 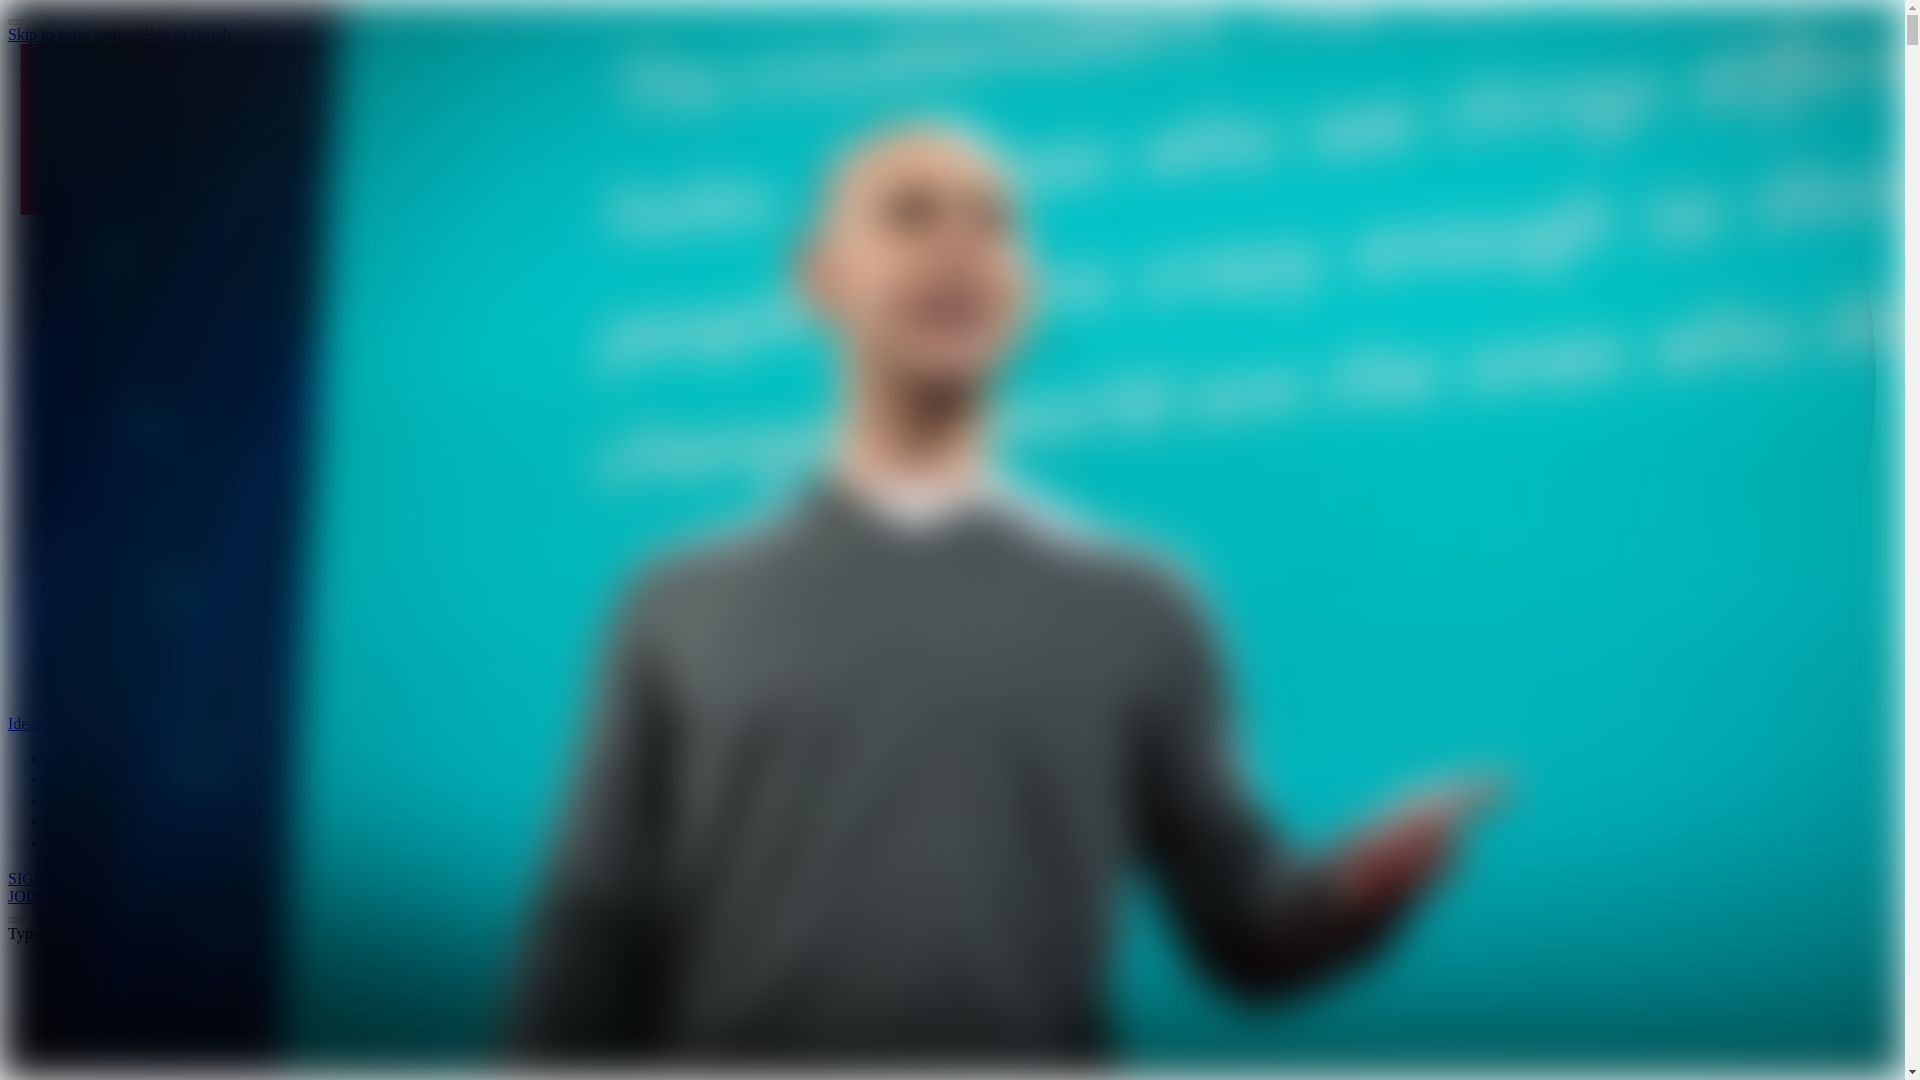 What do you see at coordinates (78, 843) in the screenshot?
I see `ABOUT` at bounding box center [78, 843].